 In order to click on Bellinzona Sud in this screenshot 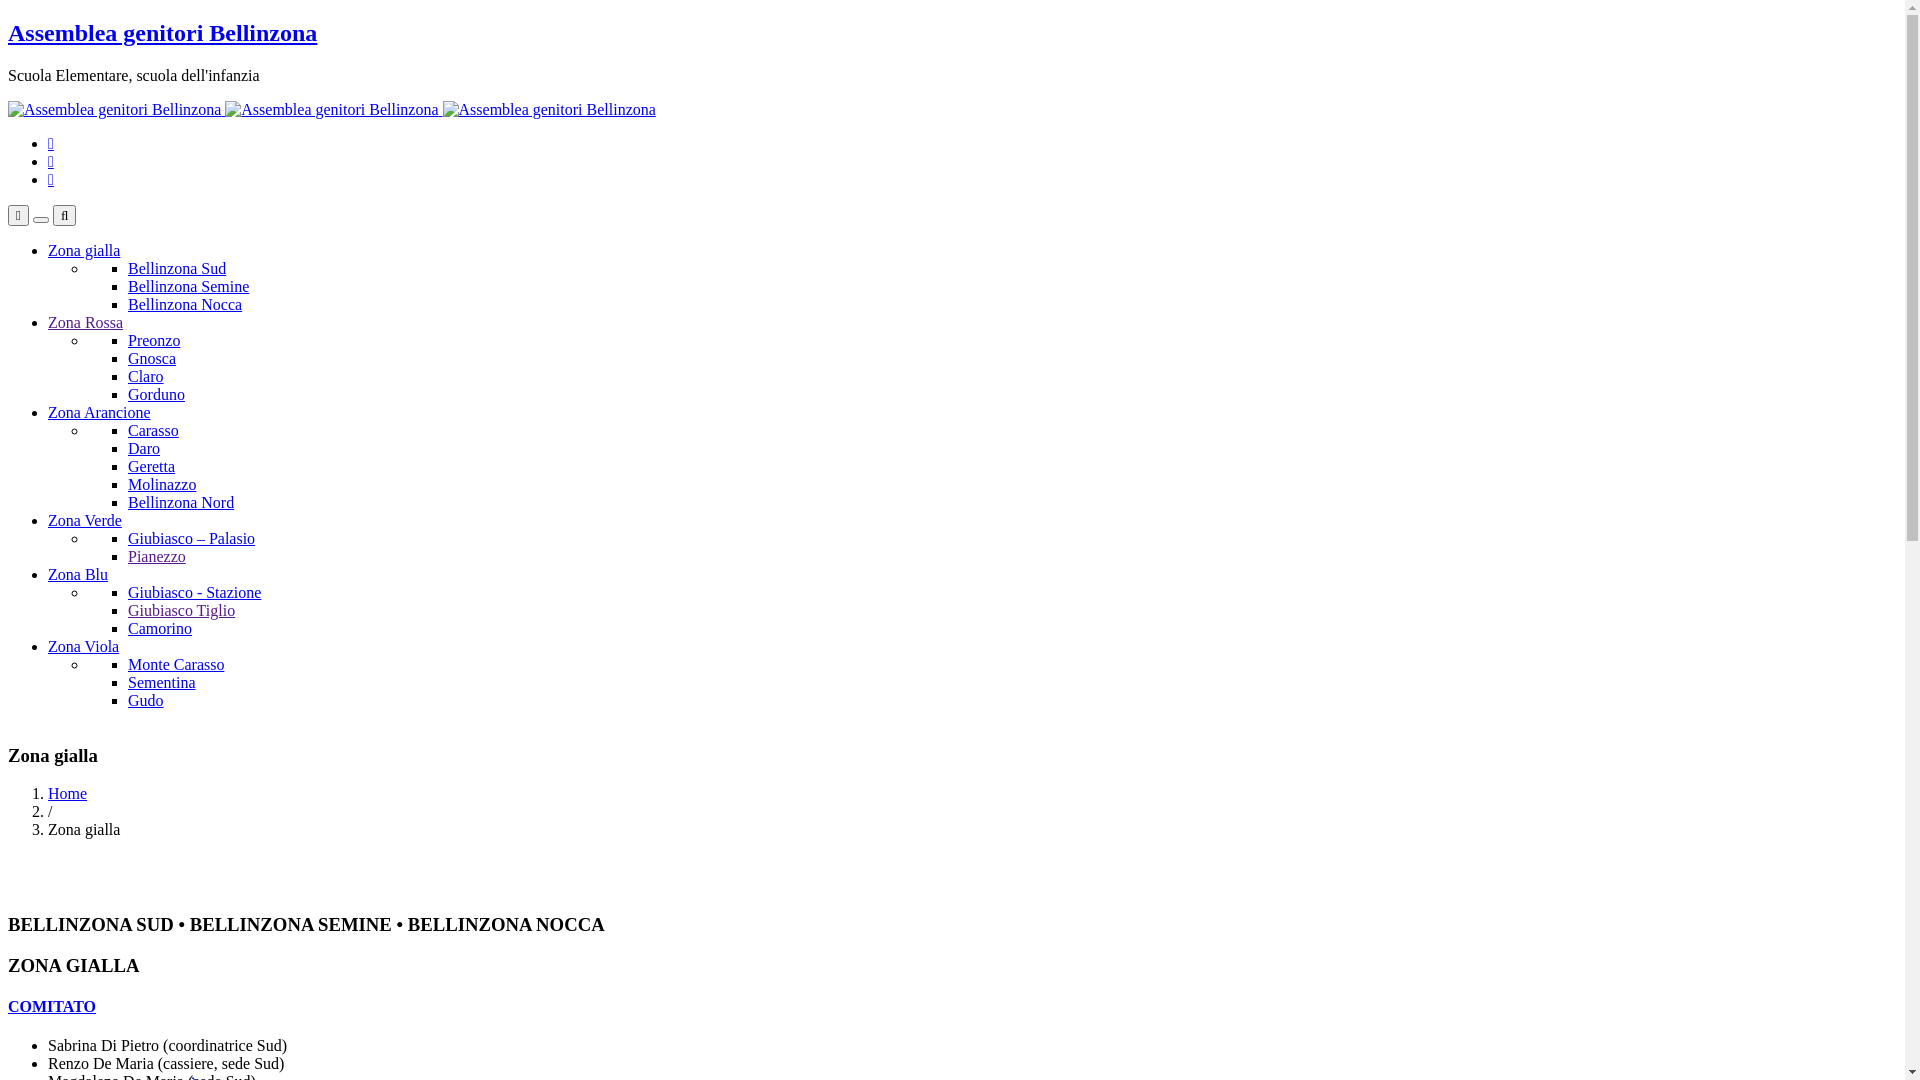, I will do `click(177, 268)`.